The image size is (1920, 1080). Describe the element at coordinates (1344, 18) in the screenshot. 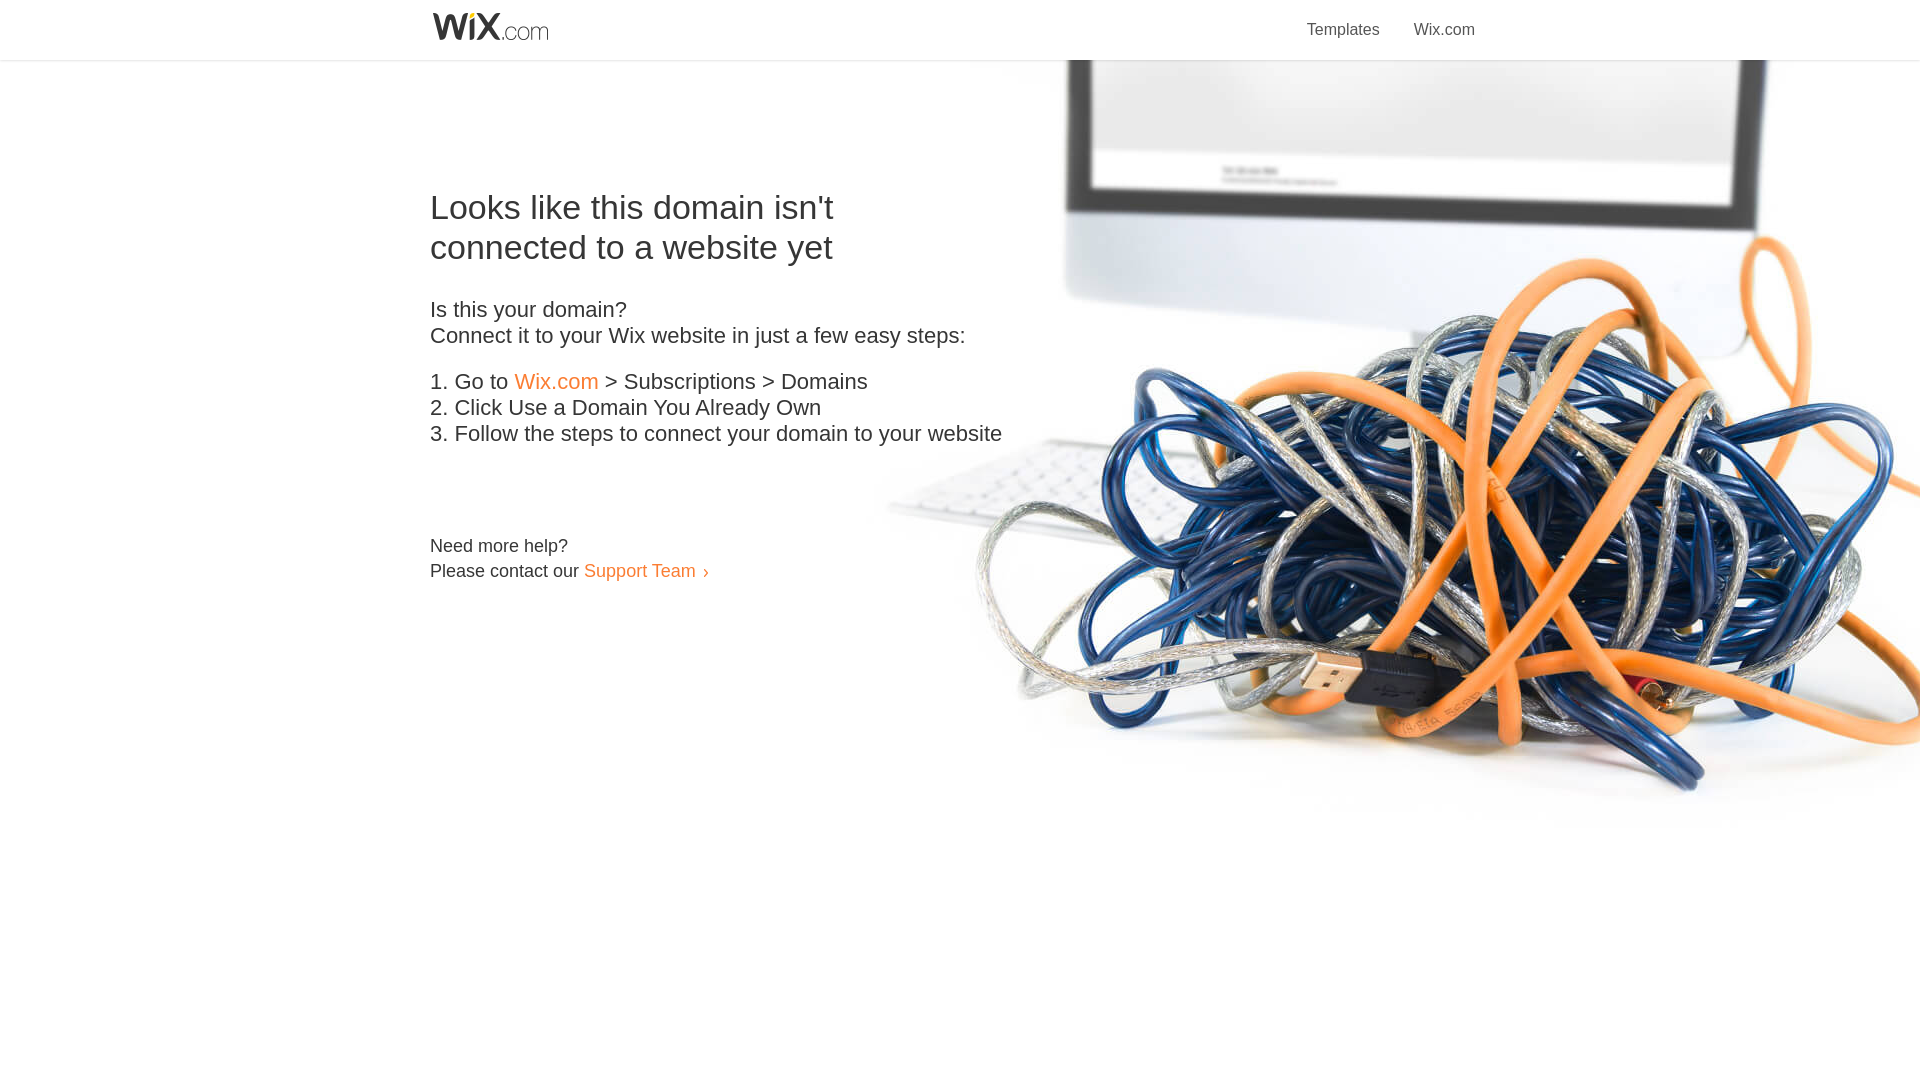

I see `Templates` at that location.